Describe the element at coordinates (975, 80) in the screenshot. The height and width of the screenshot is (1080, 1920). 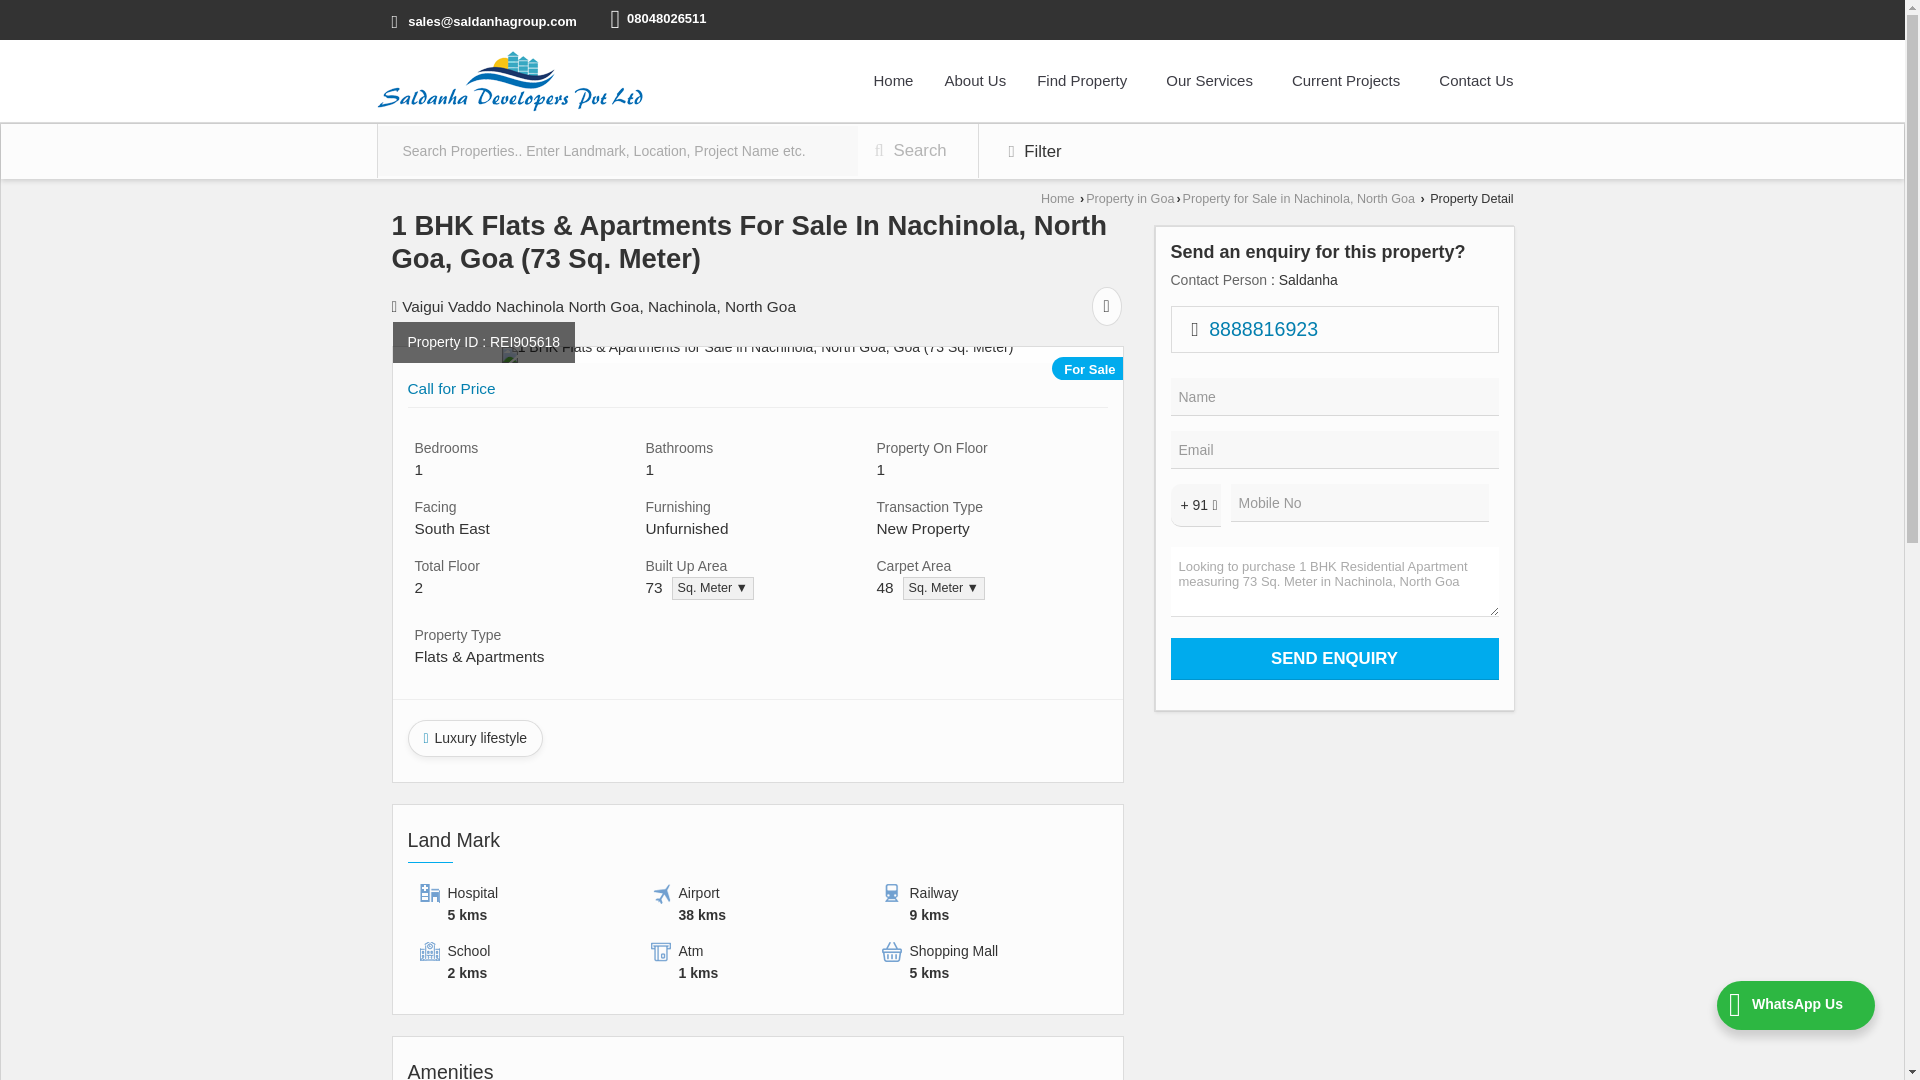
I see `About Us` at that location.